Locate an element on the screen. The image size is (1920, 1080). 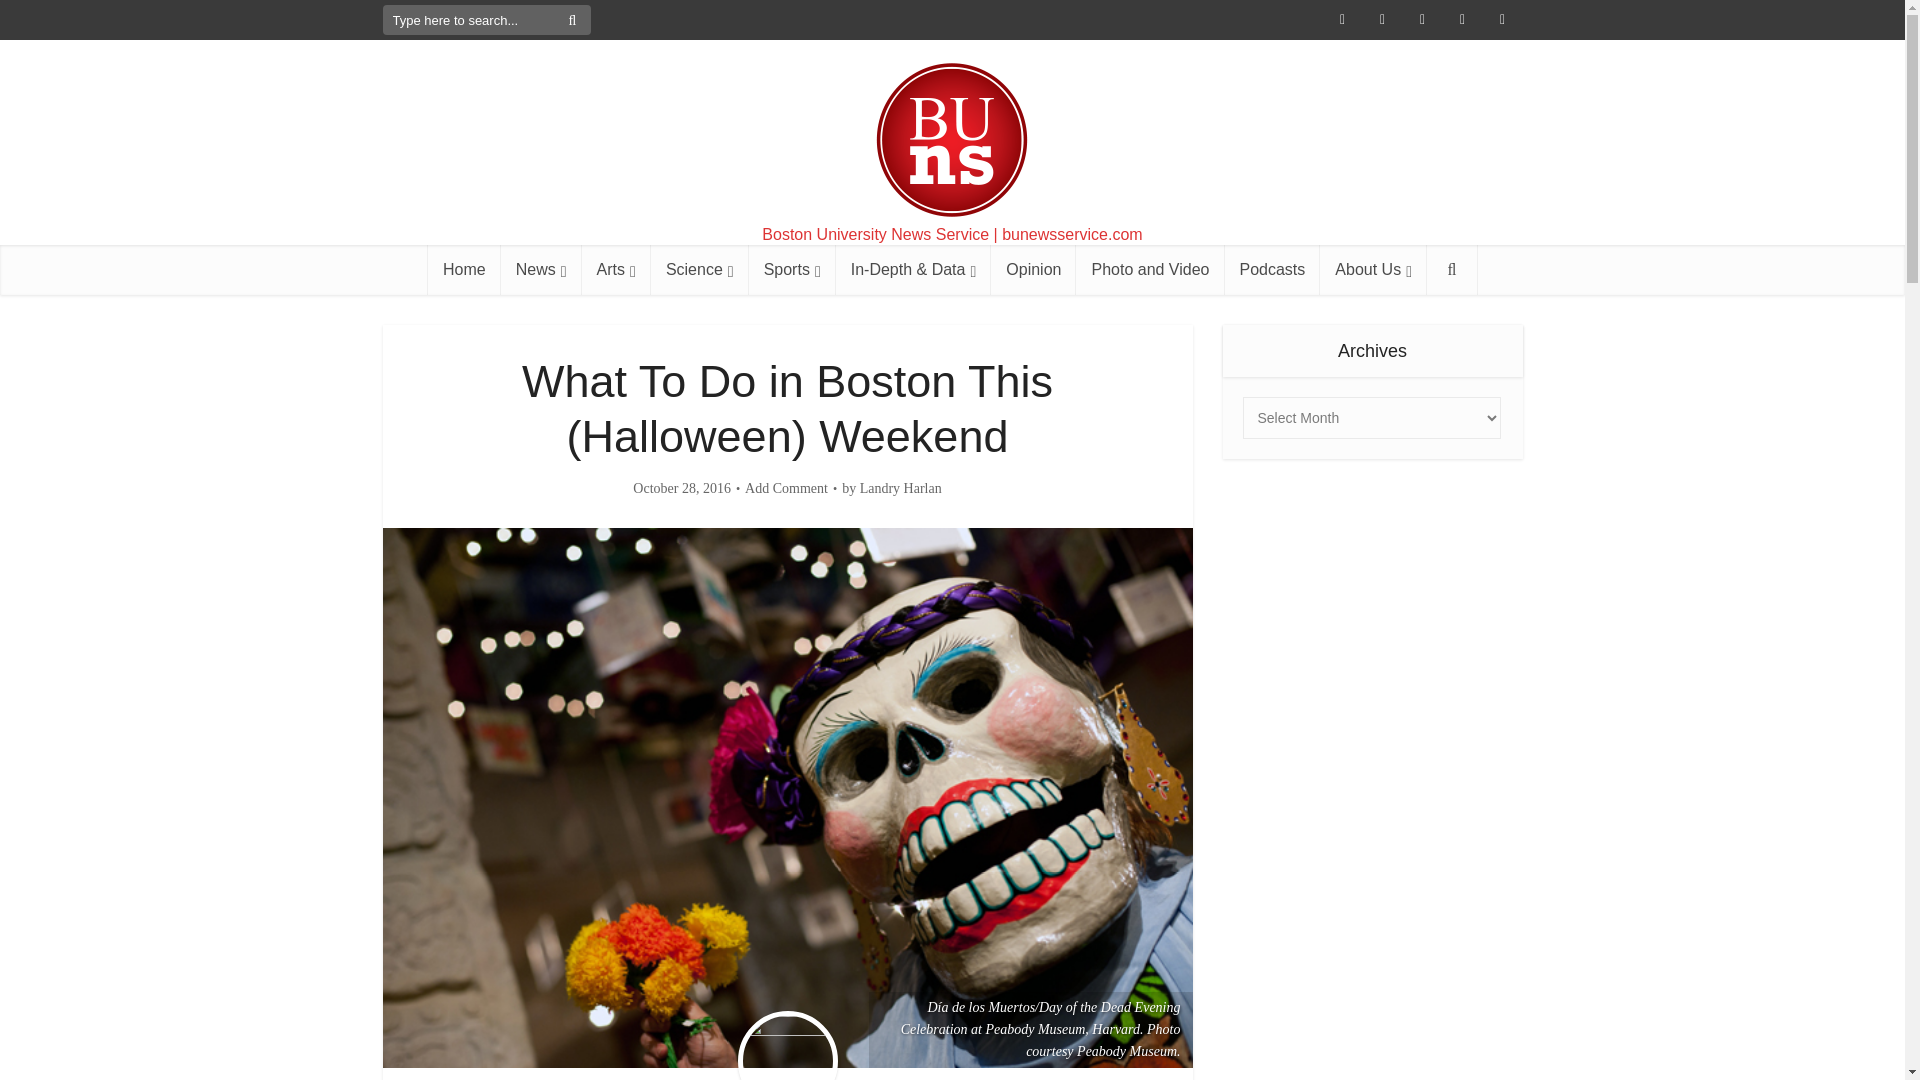
Science is located at coordinates (699, 270).